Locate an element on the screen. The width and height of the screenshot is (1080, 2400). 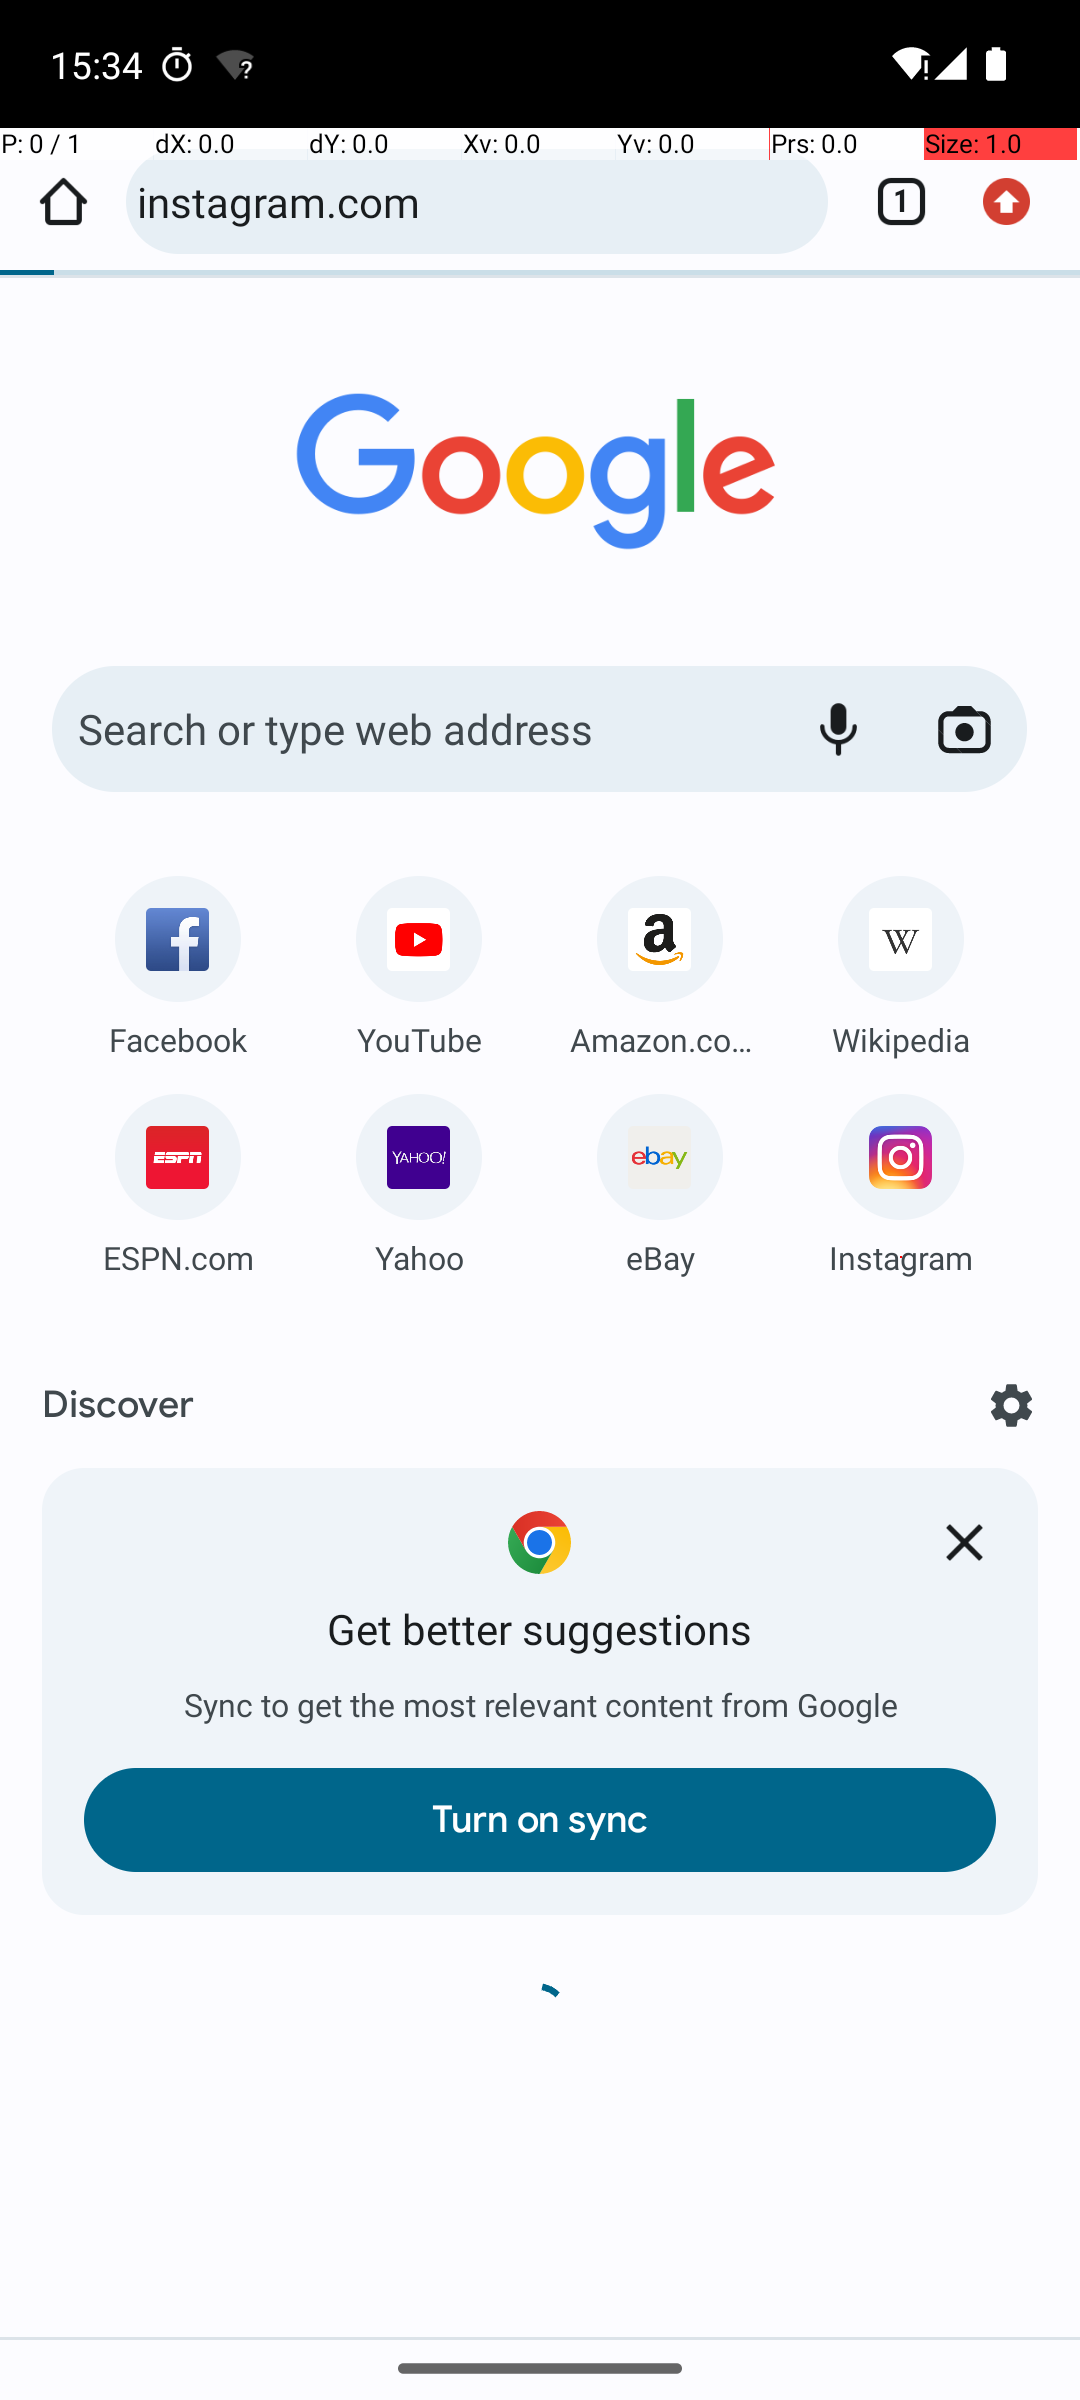
Search or type web address is located at coordinates (410, 729).